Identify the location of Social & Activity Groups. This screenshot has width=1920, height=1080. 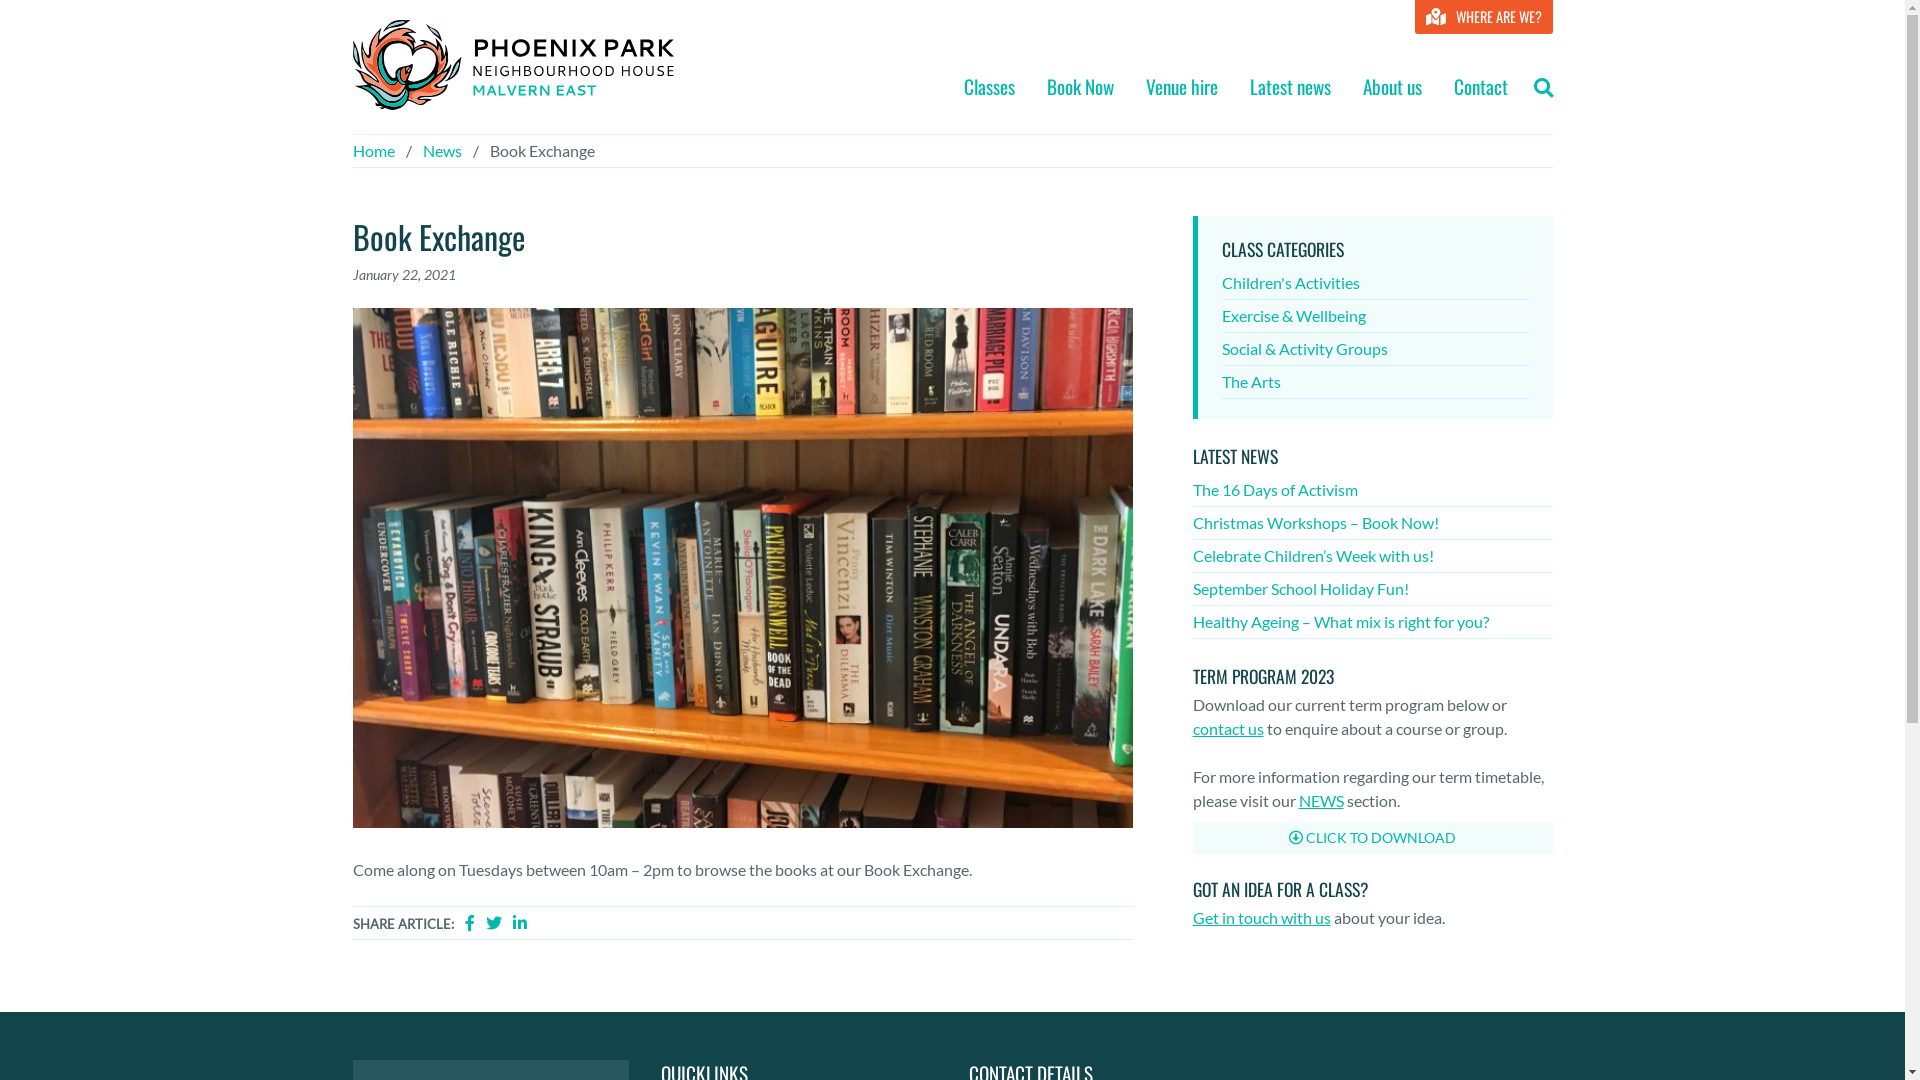
(1376, 350).